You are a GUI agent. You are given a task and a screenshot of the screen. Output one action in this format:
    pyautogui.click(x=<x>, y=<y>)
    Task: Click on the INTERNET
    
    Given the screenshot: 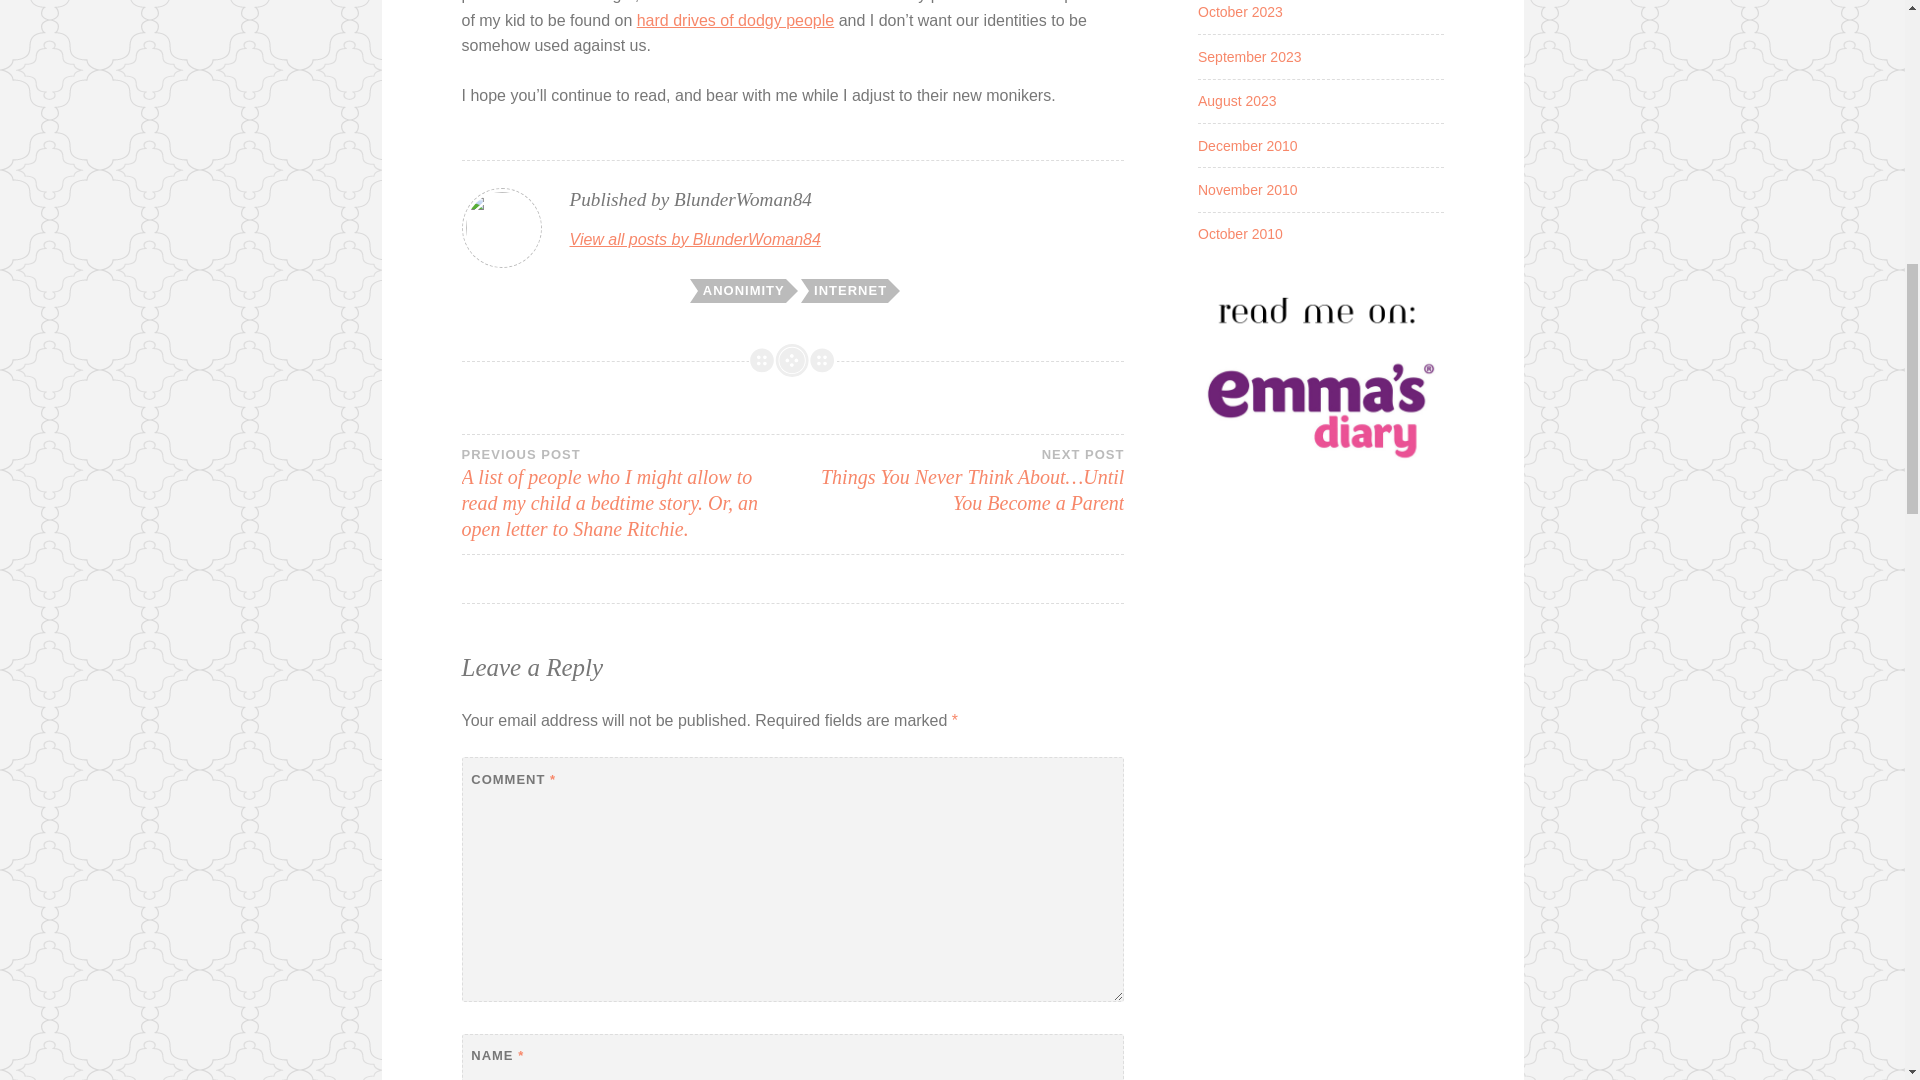 What is the action you would take?
    pyautogui.click(x=848, y=290)
    